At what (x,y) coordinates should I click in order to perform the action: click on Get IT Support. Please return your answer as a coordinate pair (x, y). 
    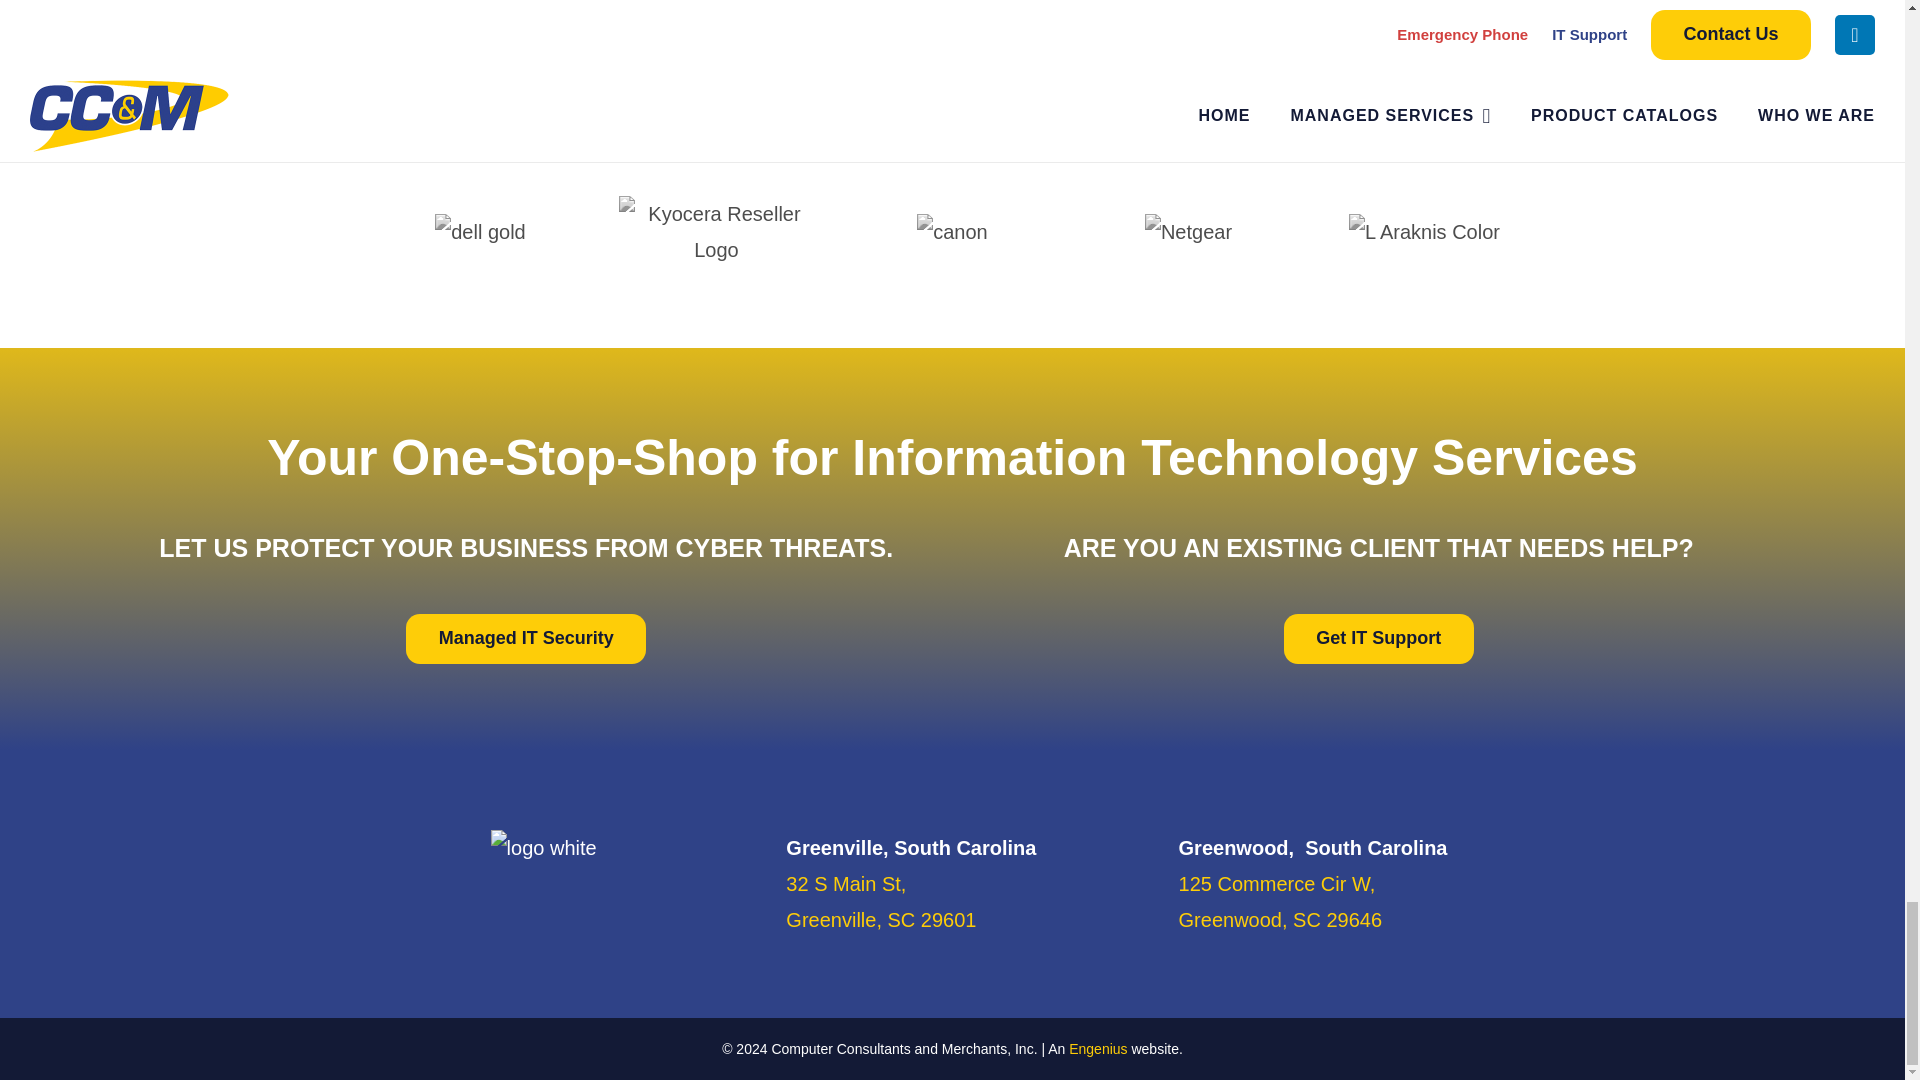
    Looking at the image, I should click on (525, 639).